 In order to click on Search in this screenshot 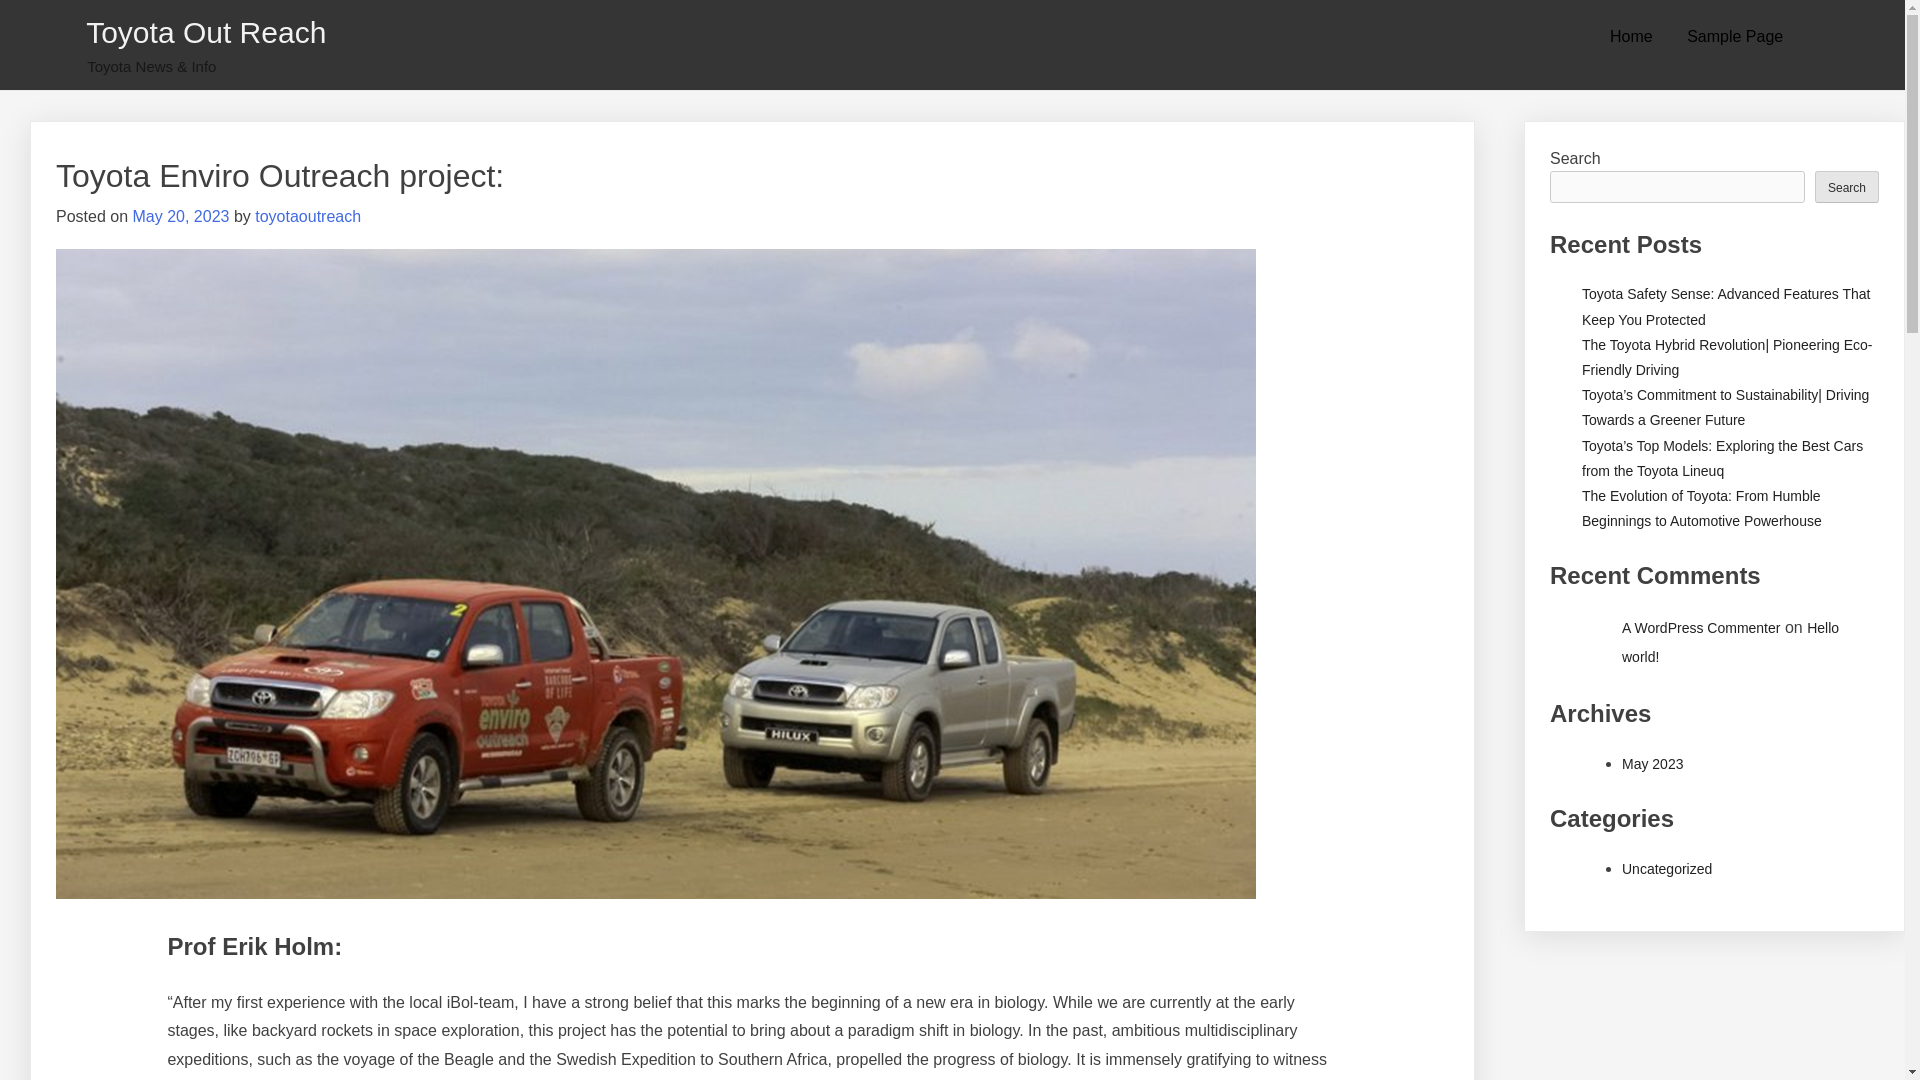, I will do `click(1846, 185)`.